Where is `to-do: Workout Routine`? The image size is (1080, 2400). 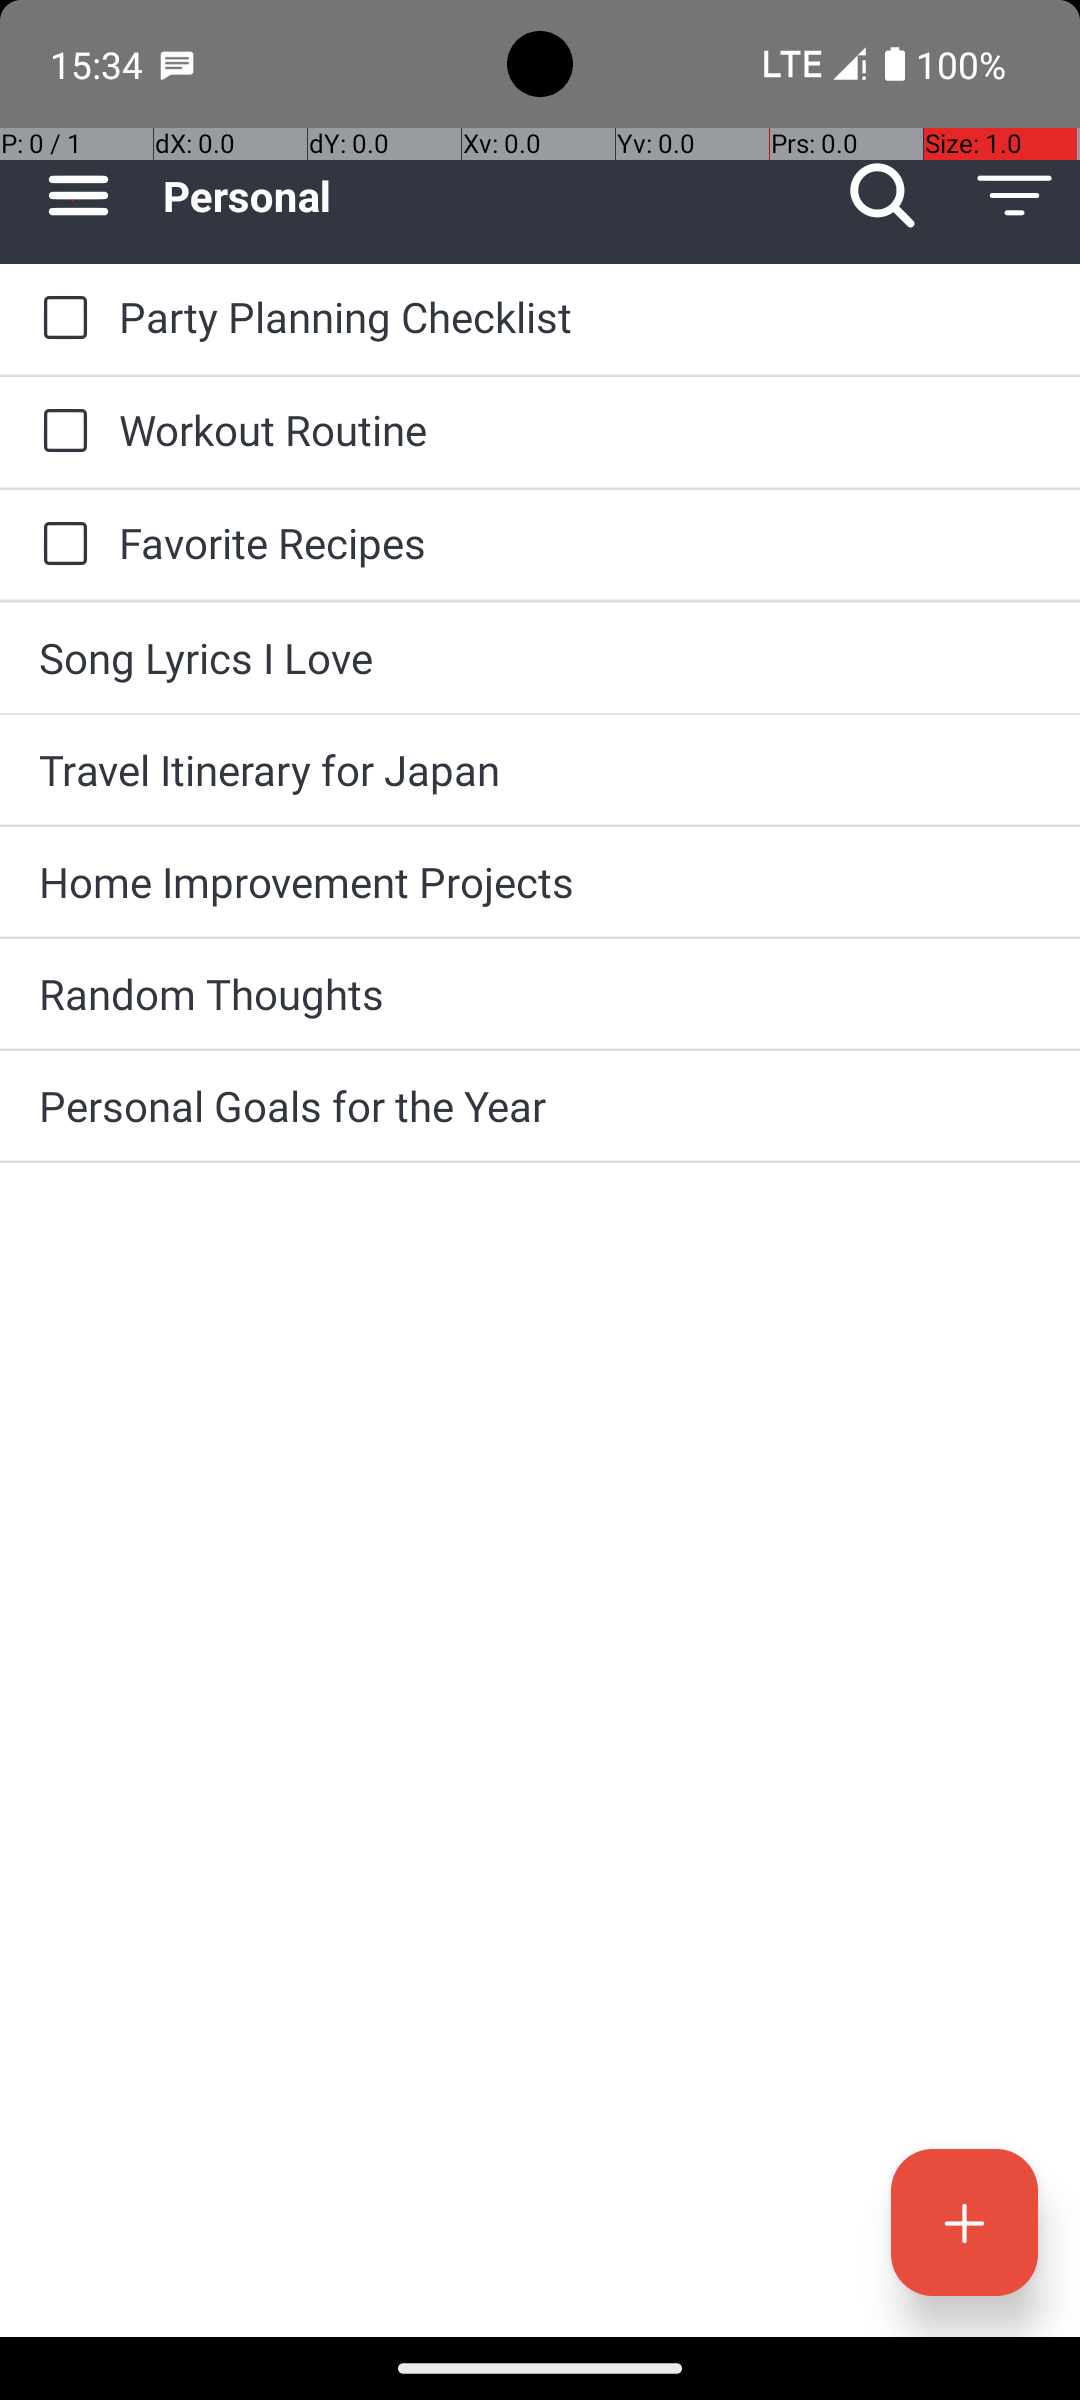 to-do: Workout Routine is located at coordinates (60, 432).